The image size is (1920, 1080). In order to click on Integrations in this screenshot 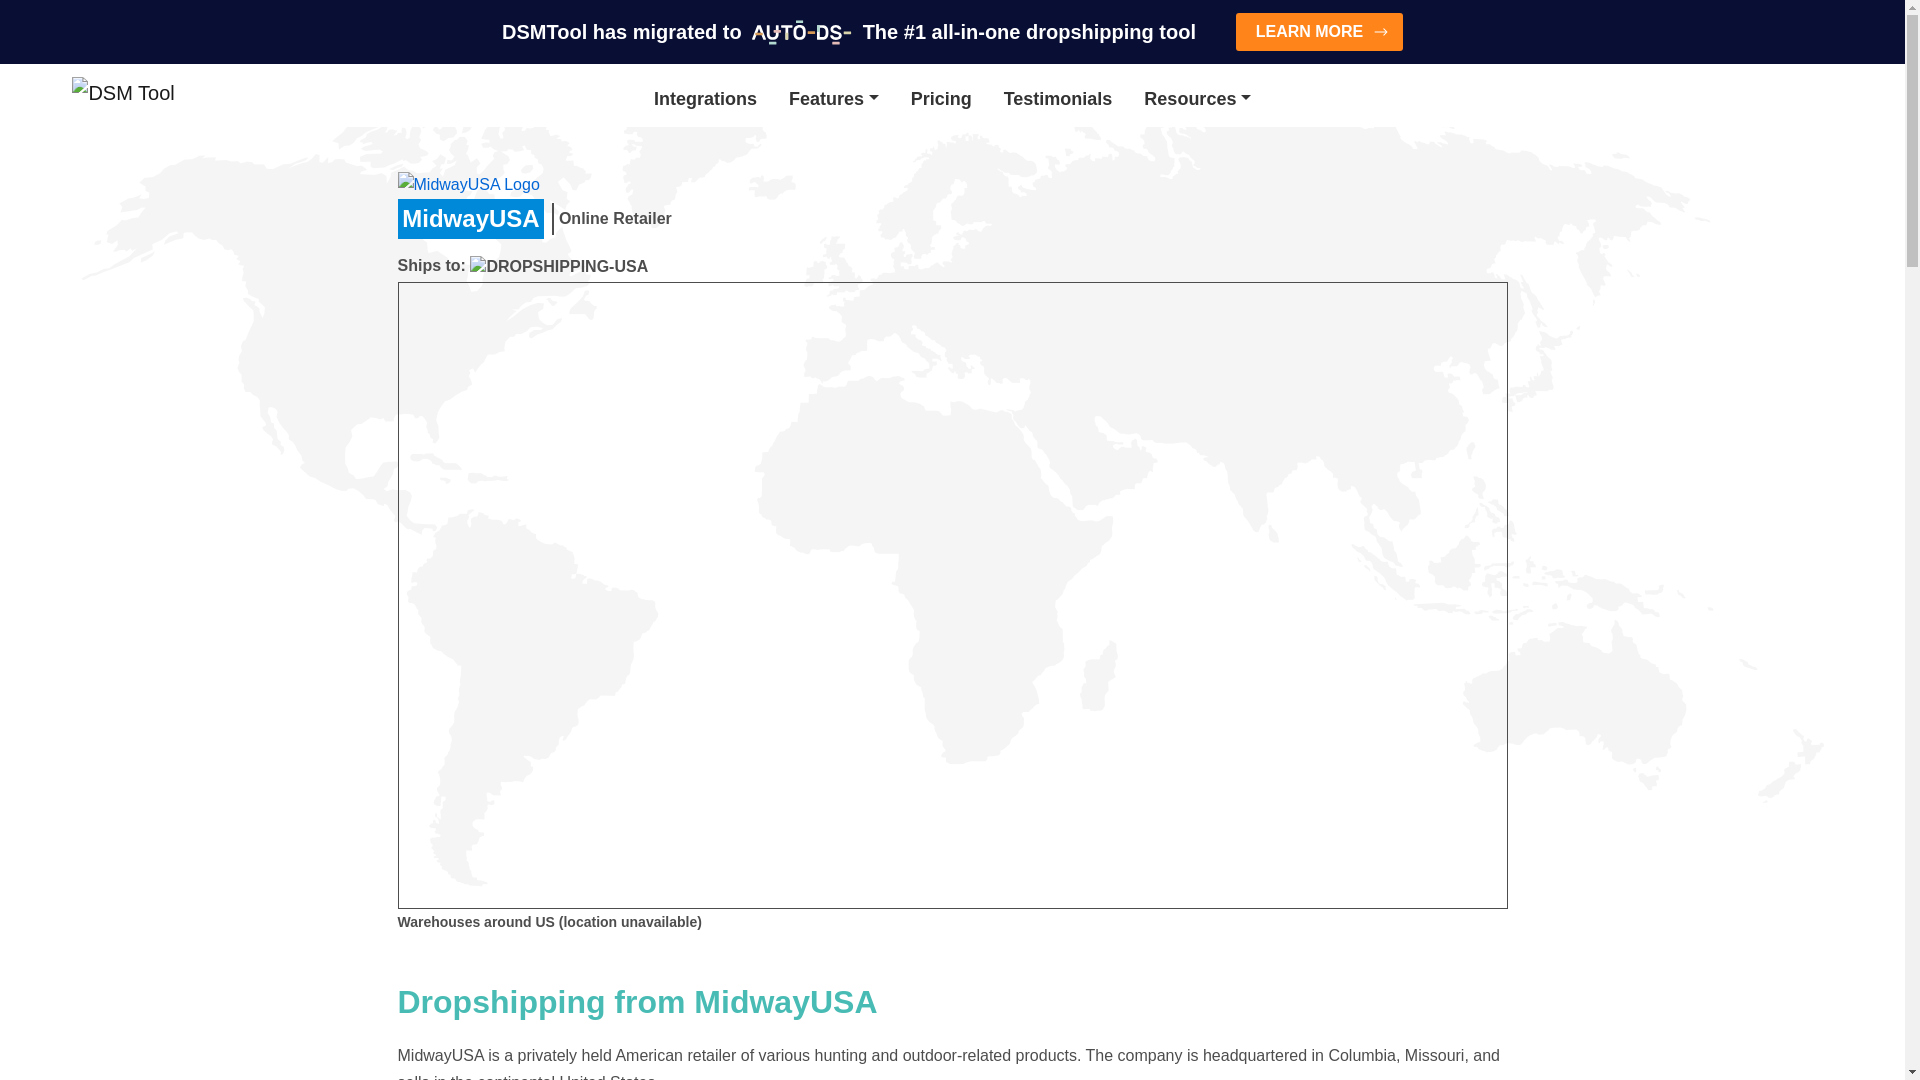, I will do `click(705, 99)`.